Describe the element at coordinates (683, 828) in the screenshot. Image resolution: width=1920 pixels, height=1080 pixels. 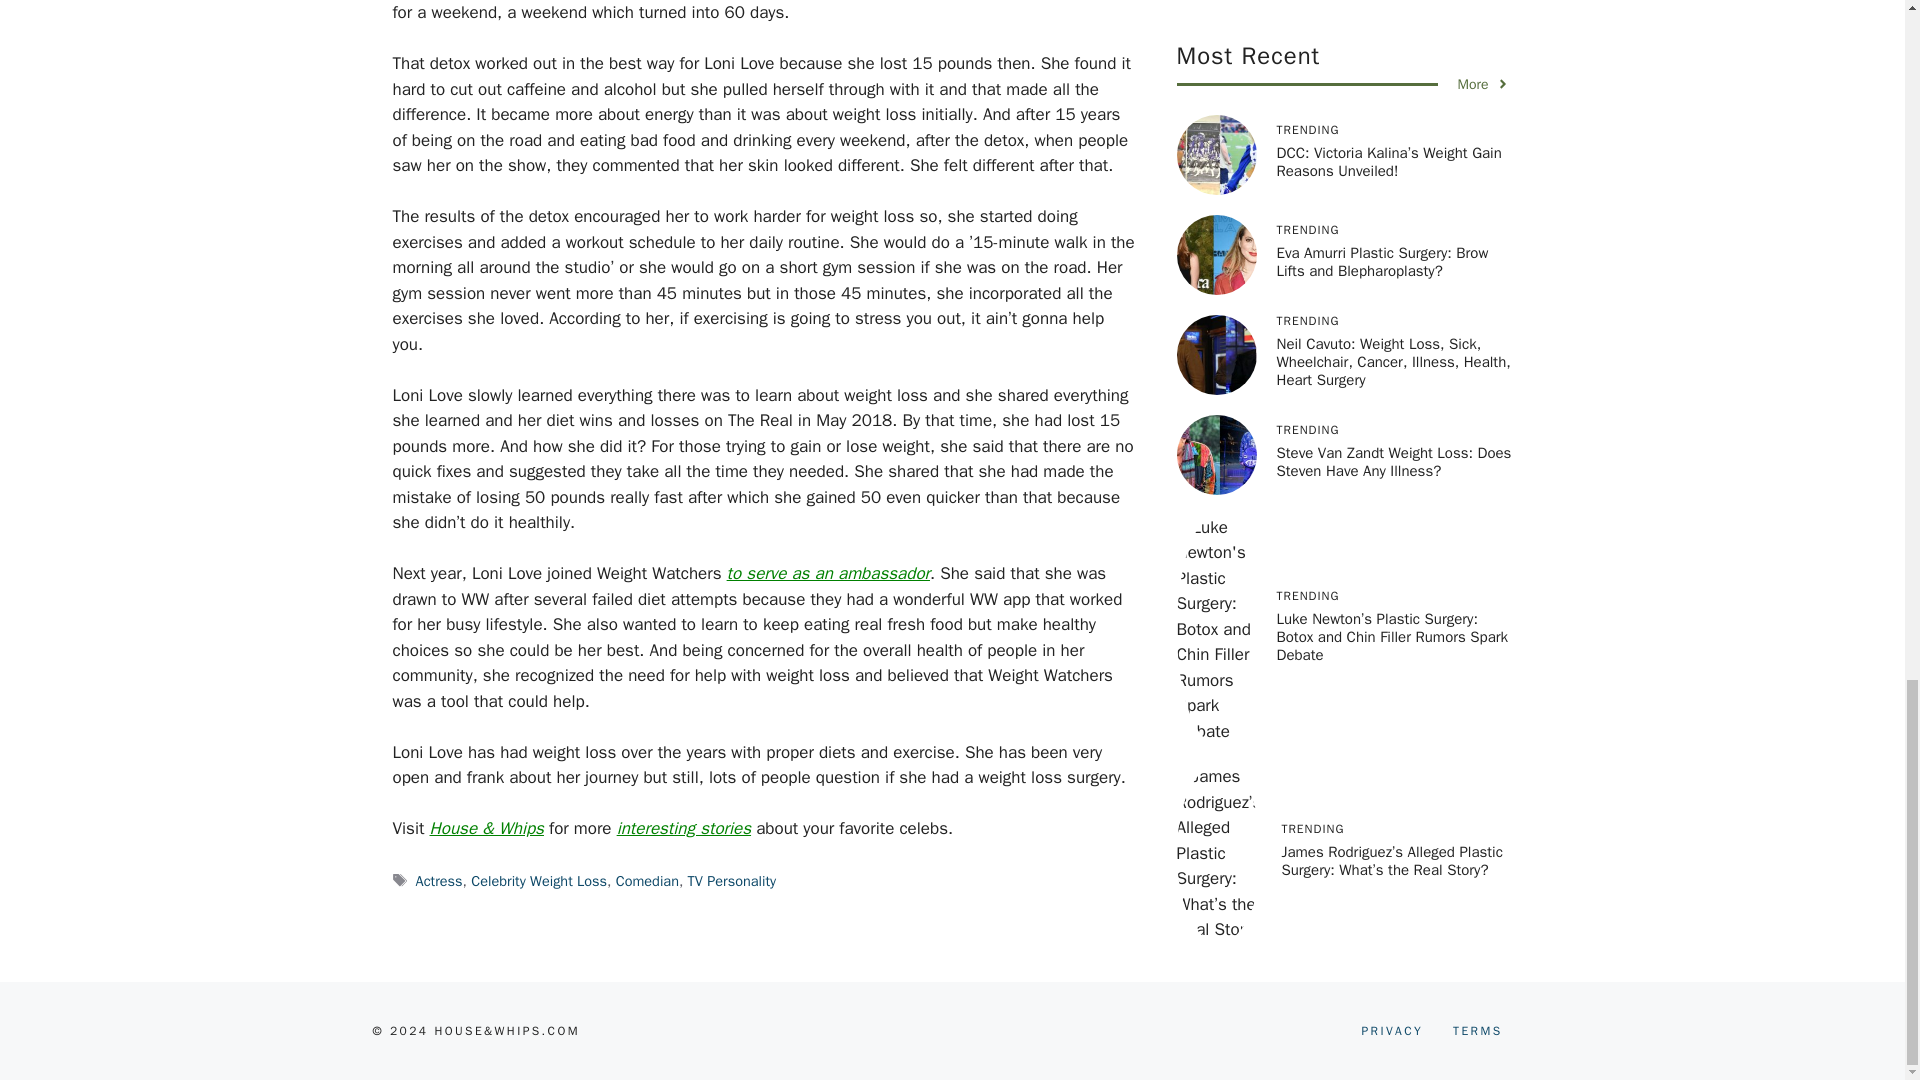
I see `interesting stories` at that location.